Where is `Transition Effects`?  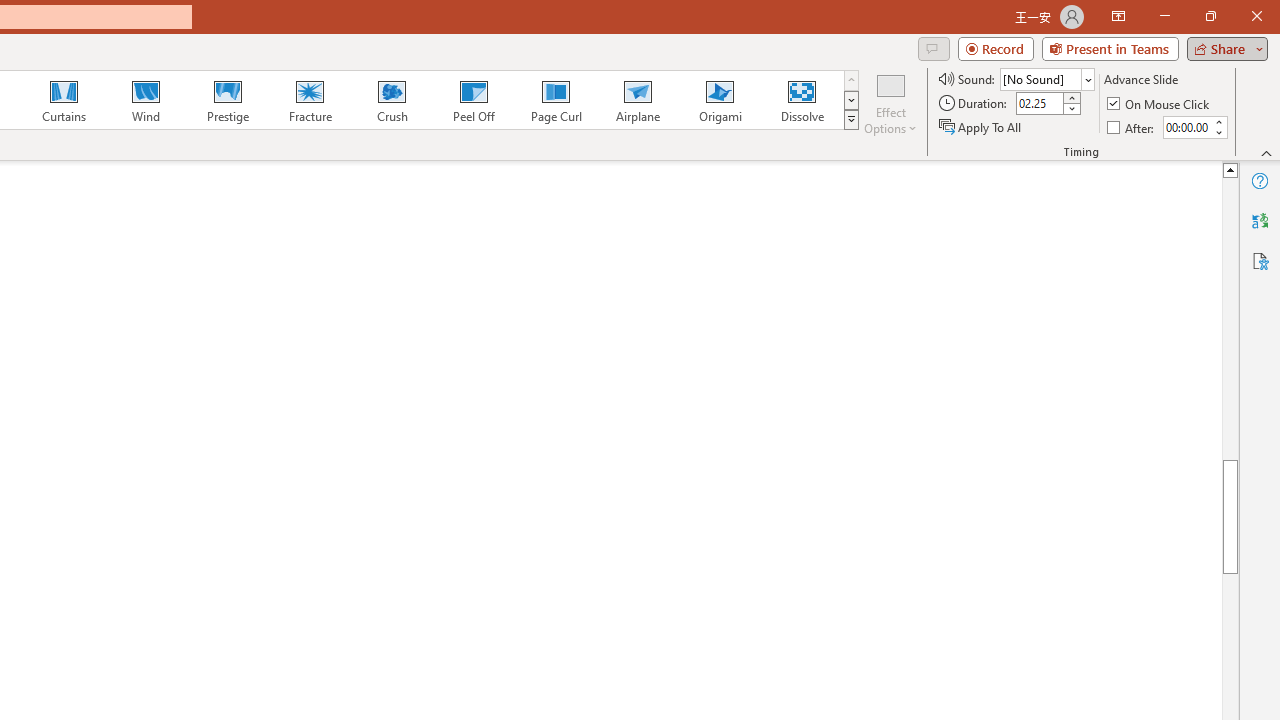
Transition Effects is located at coordinates (850, 120).